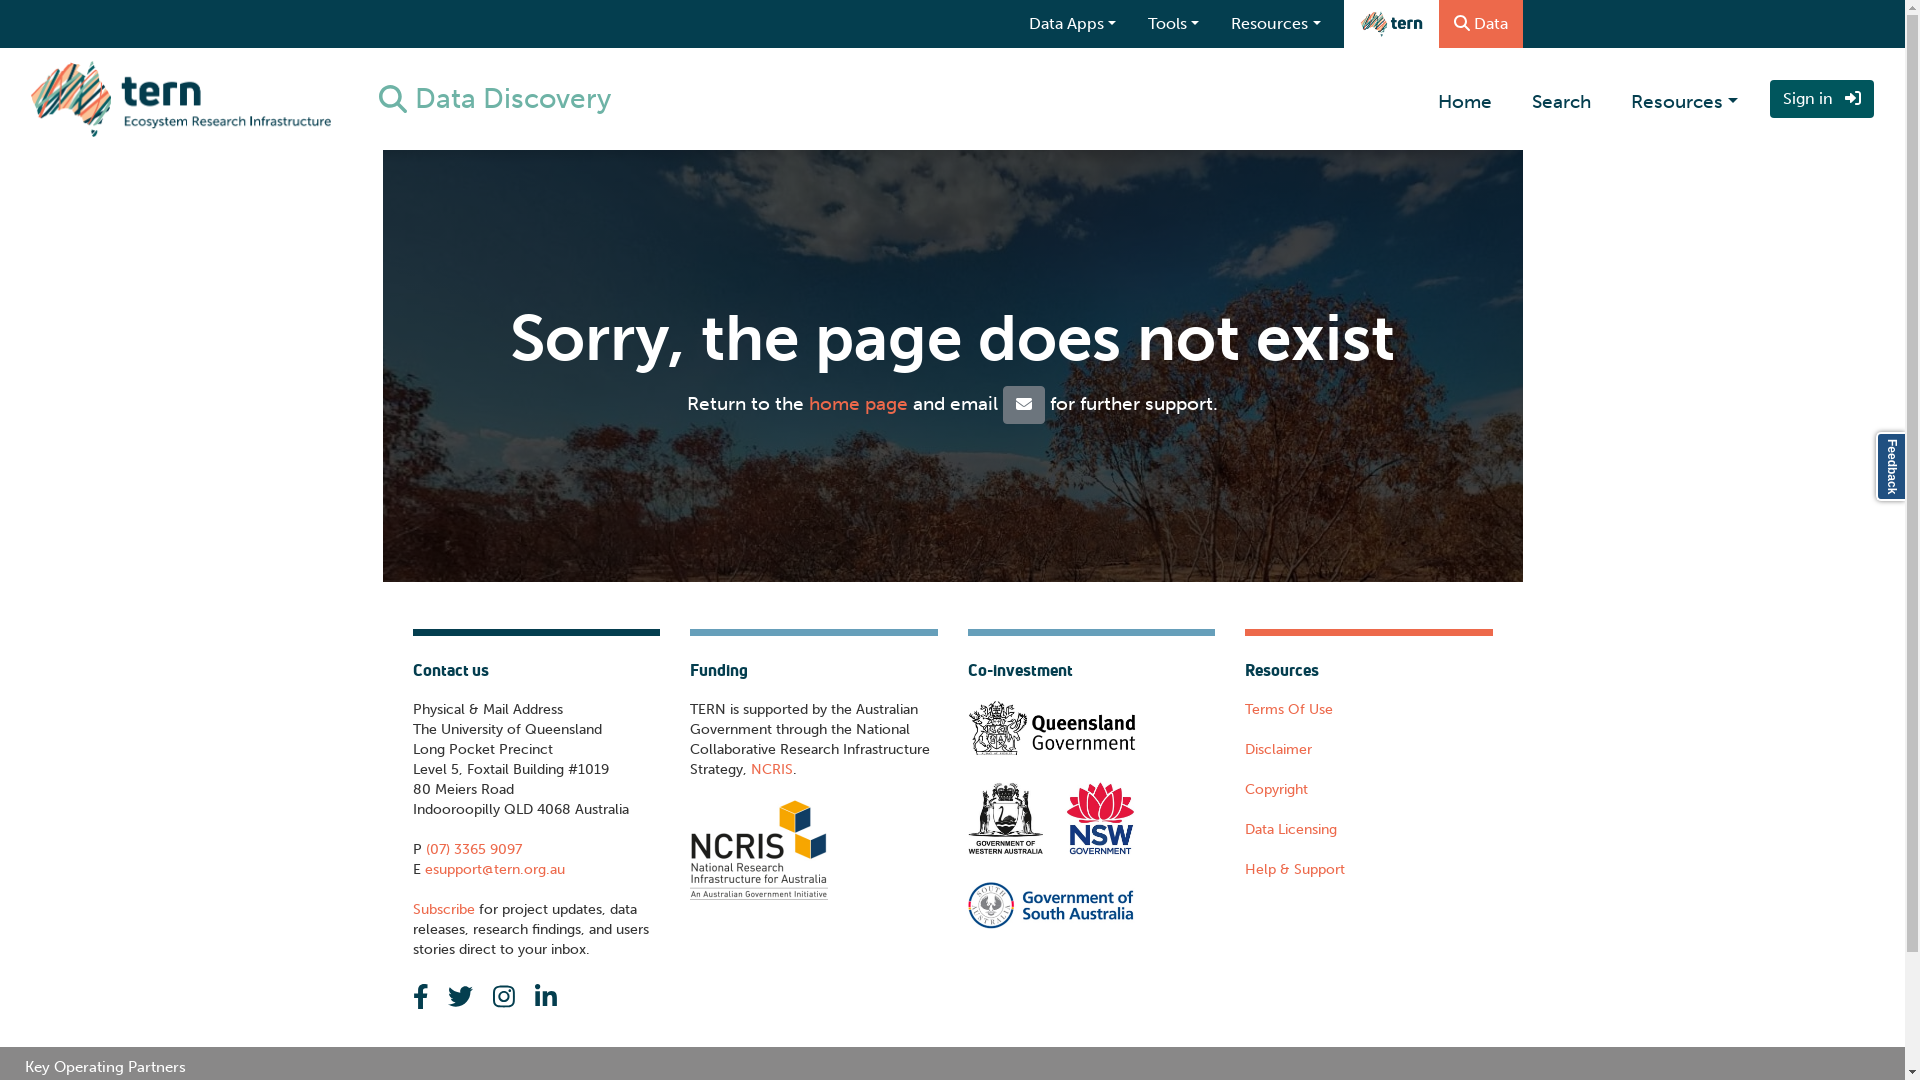 This screenshot has height=1080, width=1920. What do you see at coordinates (1684, 99) in the screenshot?
I see `Resources` at bounding box center [1684, 99].